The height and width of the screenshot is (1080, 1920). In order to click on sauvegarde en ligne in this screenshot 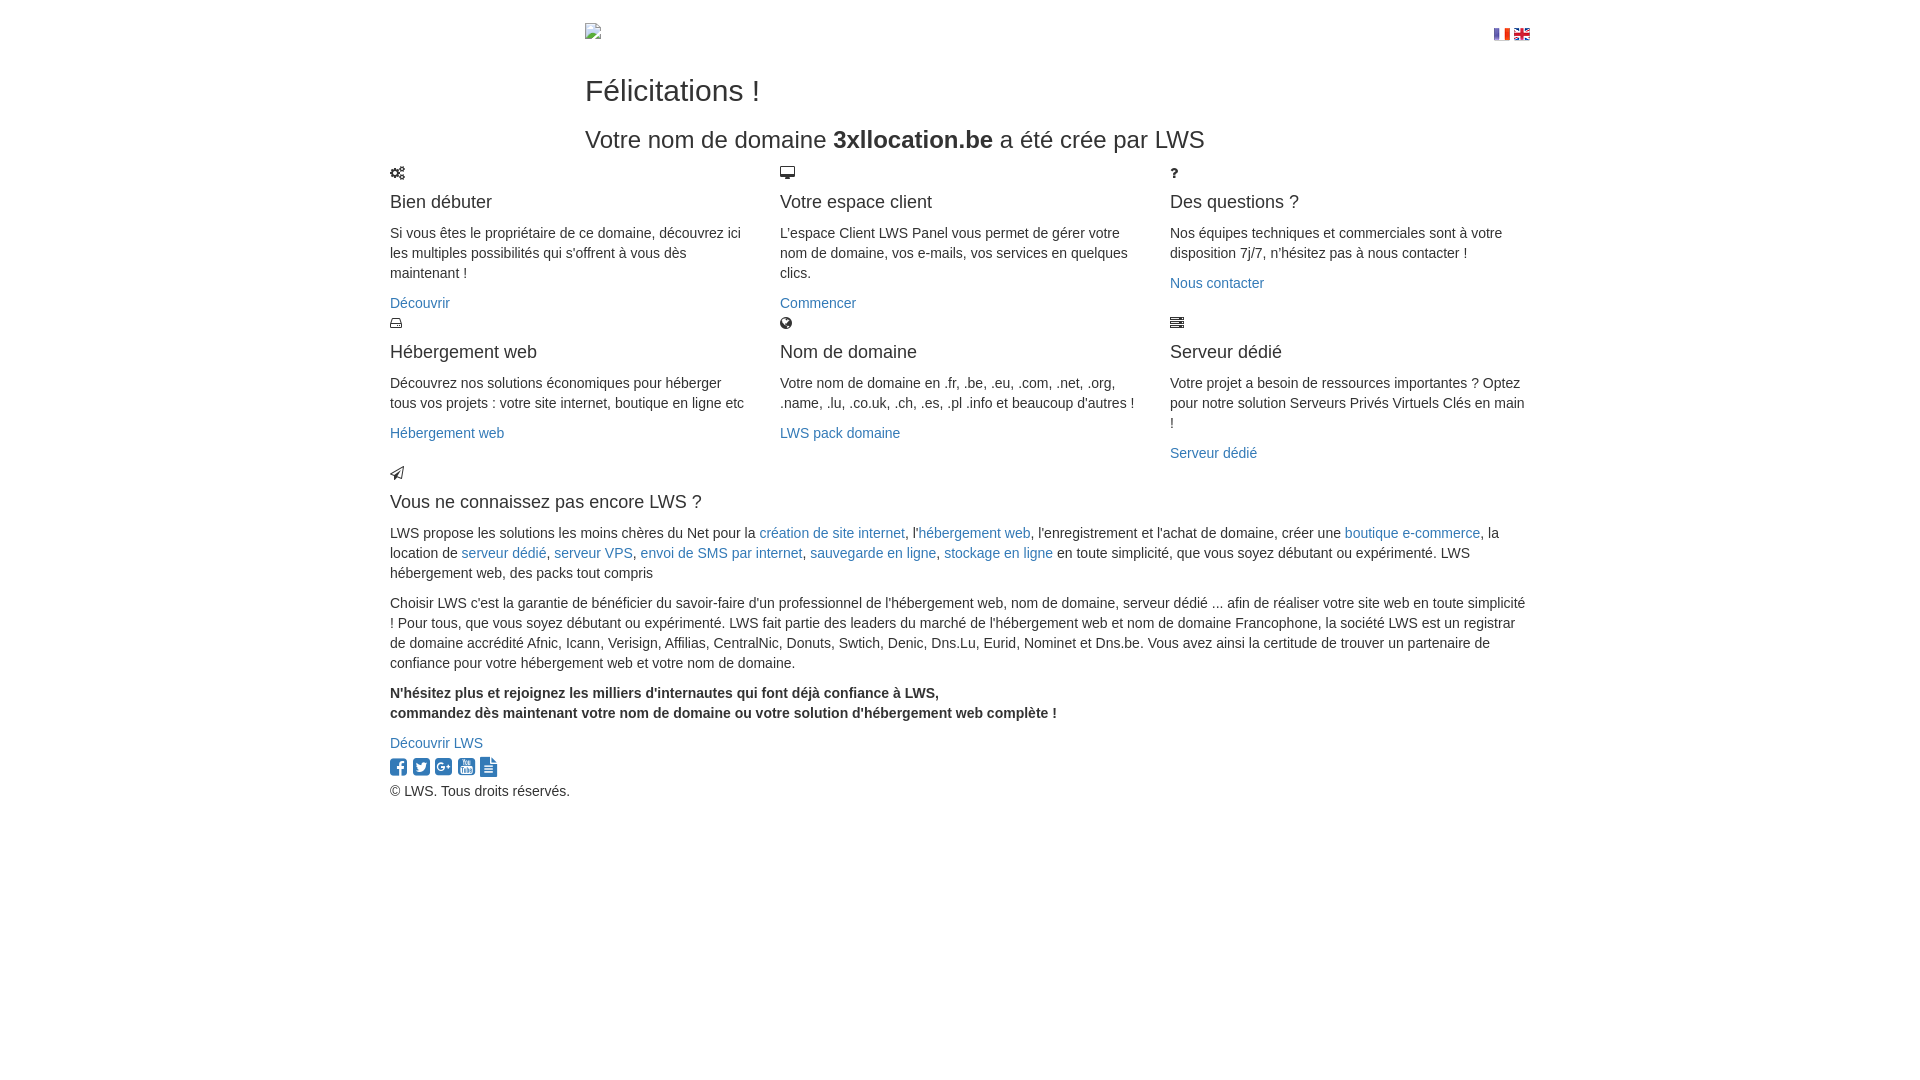, I will do `click(873, 553)`.